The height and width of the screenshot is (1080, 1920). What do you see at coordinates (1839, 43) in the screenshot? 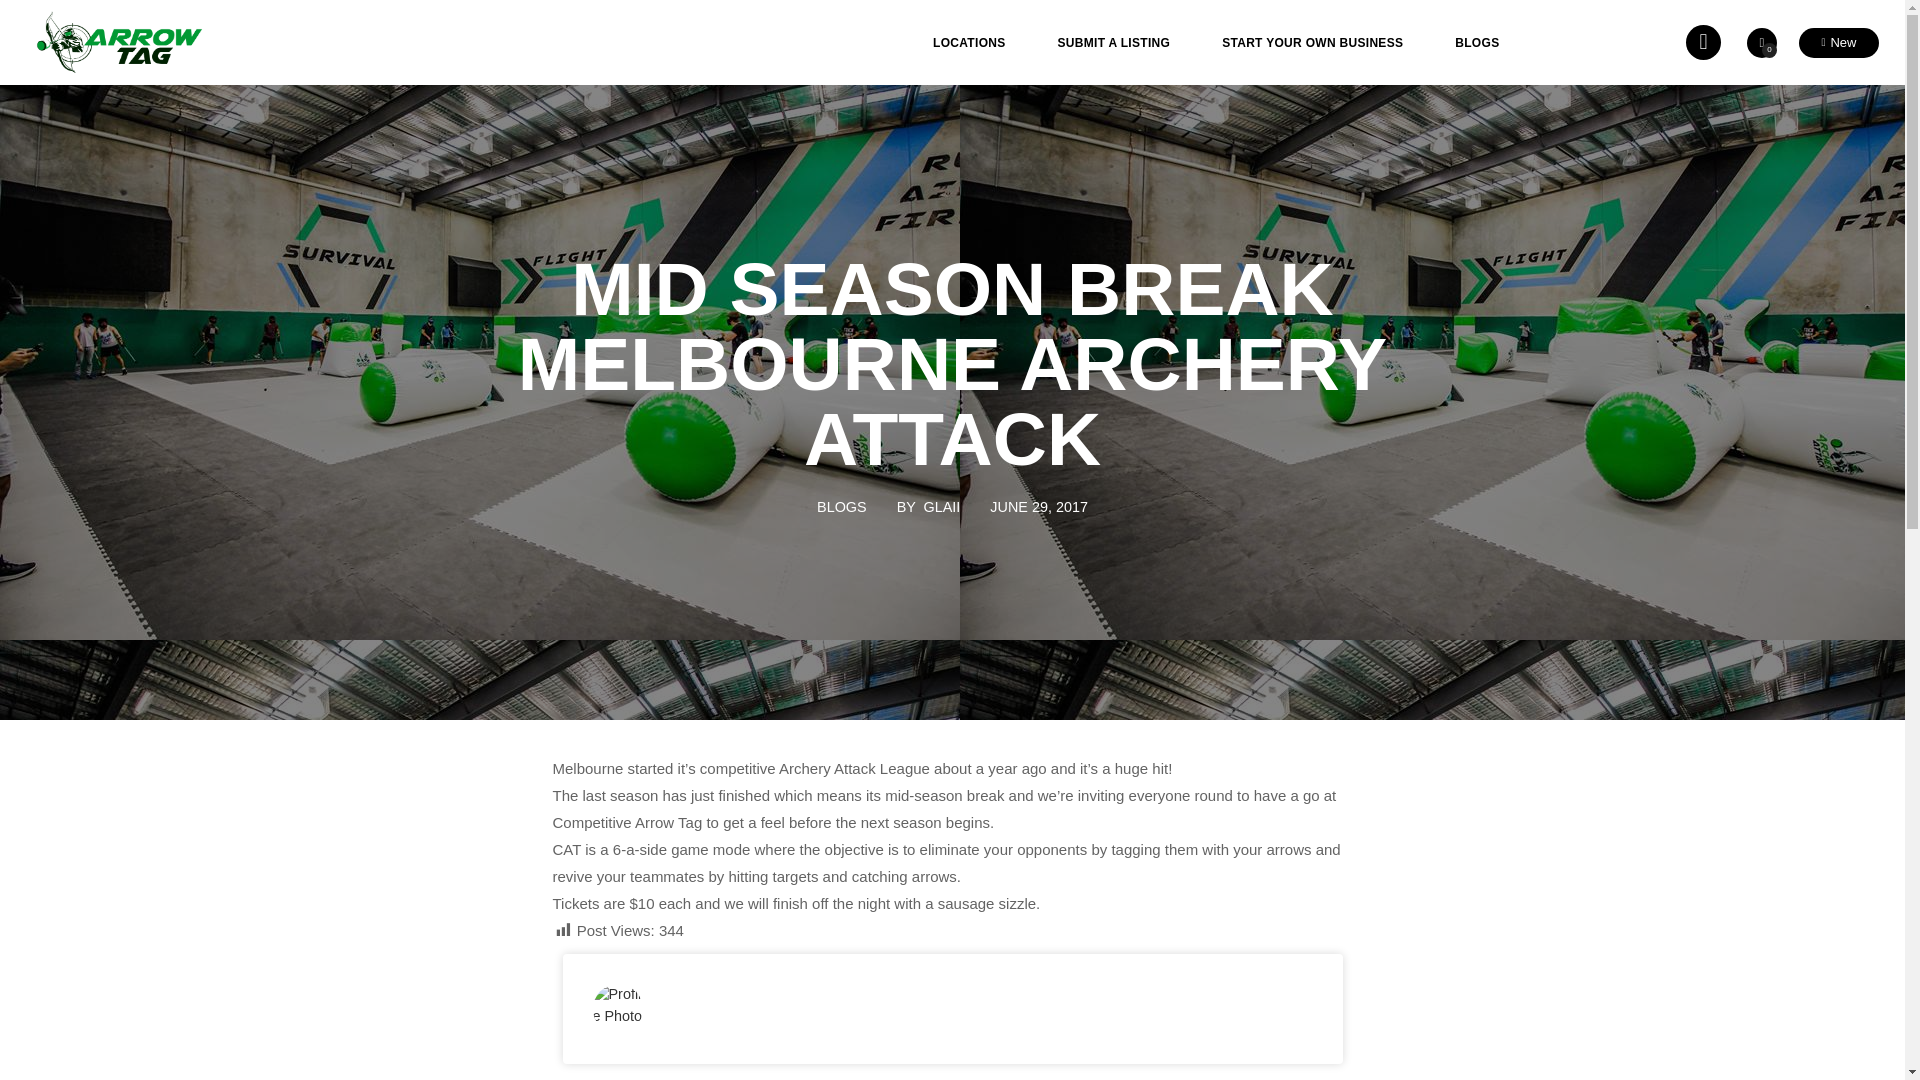
I see `New` at bounding box center [1839, 43].